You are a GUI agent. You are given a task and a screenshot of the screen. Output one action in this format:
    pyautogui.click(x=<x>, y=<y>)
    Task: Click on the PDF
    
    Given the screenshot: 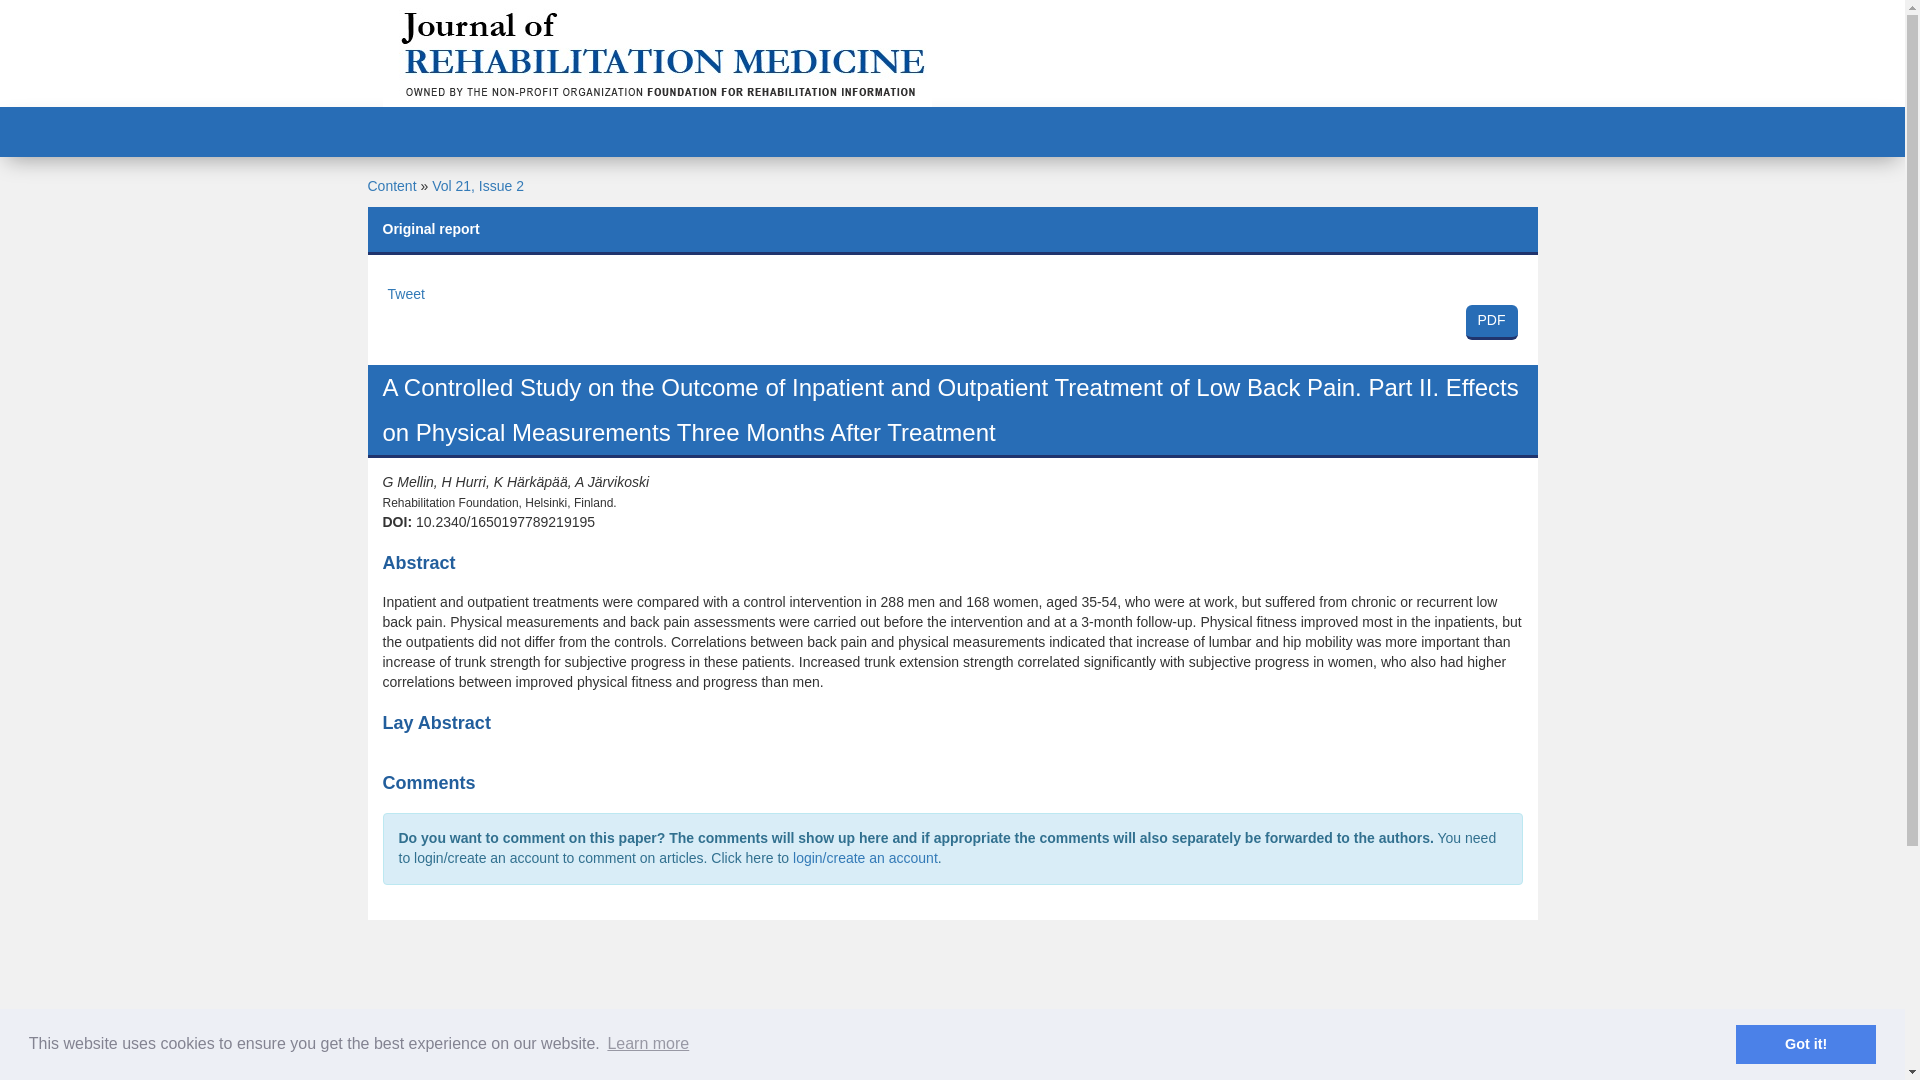 What is the action you would take?
    pyautogui.click(x=951, y=1010)
    